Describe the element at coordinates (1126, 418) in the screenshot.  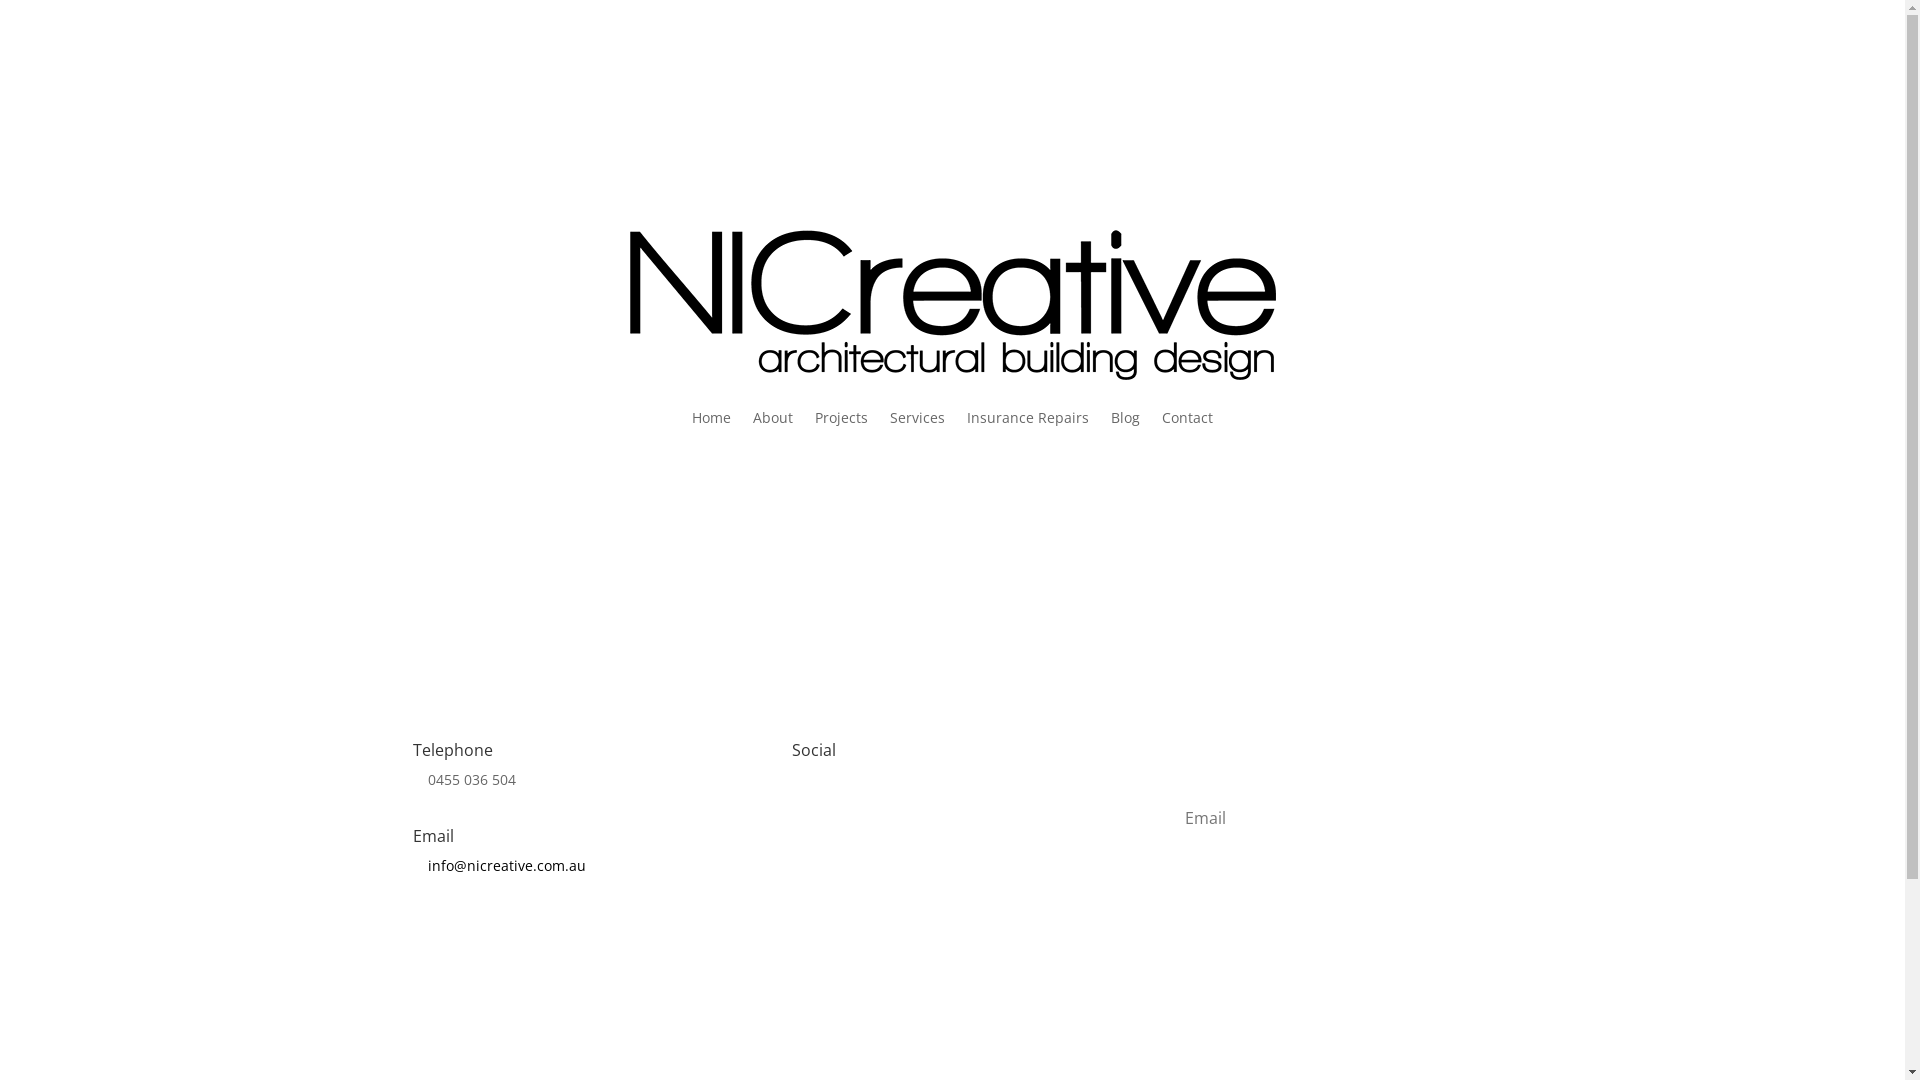
I see `Blog` at that location.